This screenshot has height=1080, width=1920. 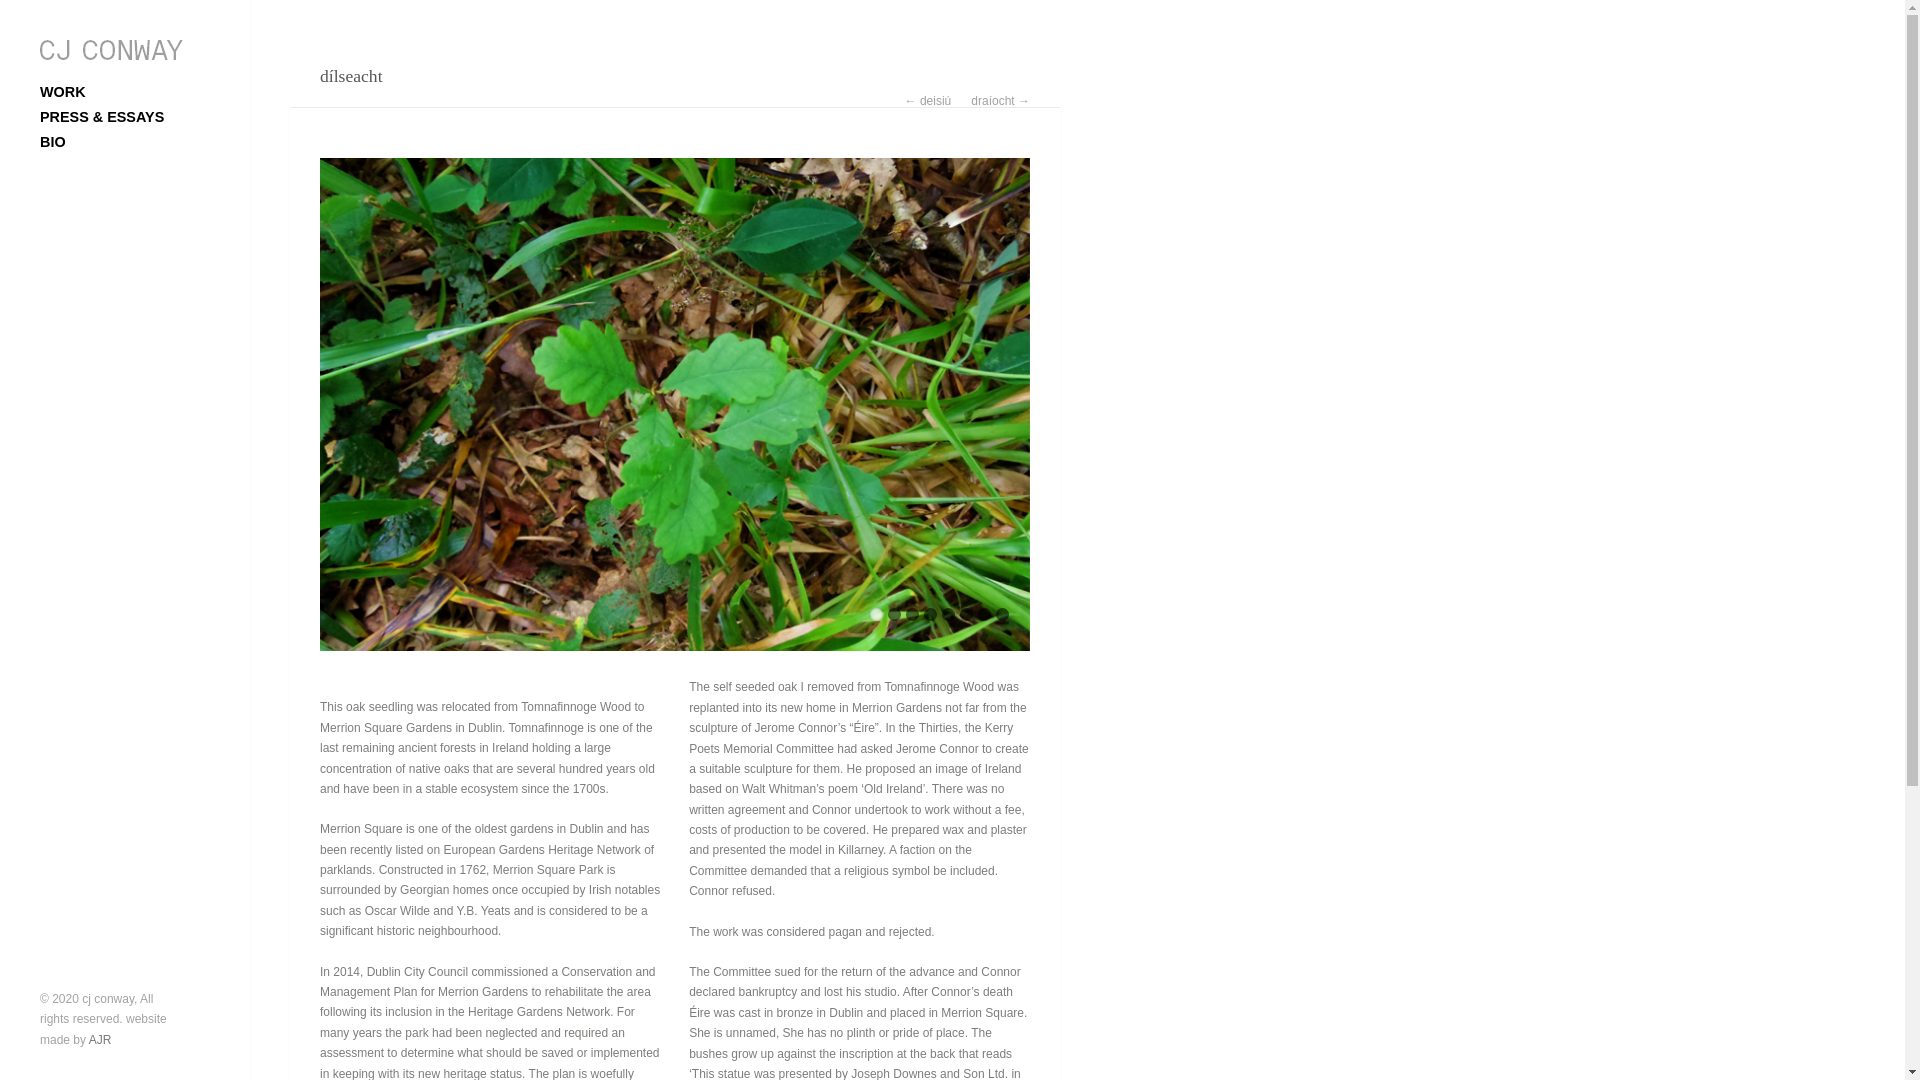 I want to click on 2, so click(x=894, y=614).